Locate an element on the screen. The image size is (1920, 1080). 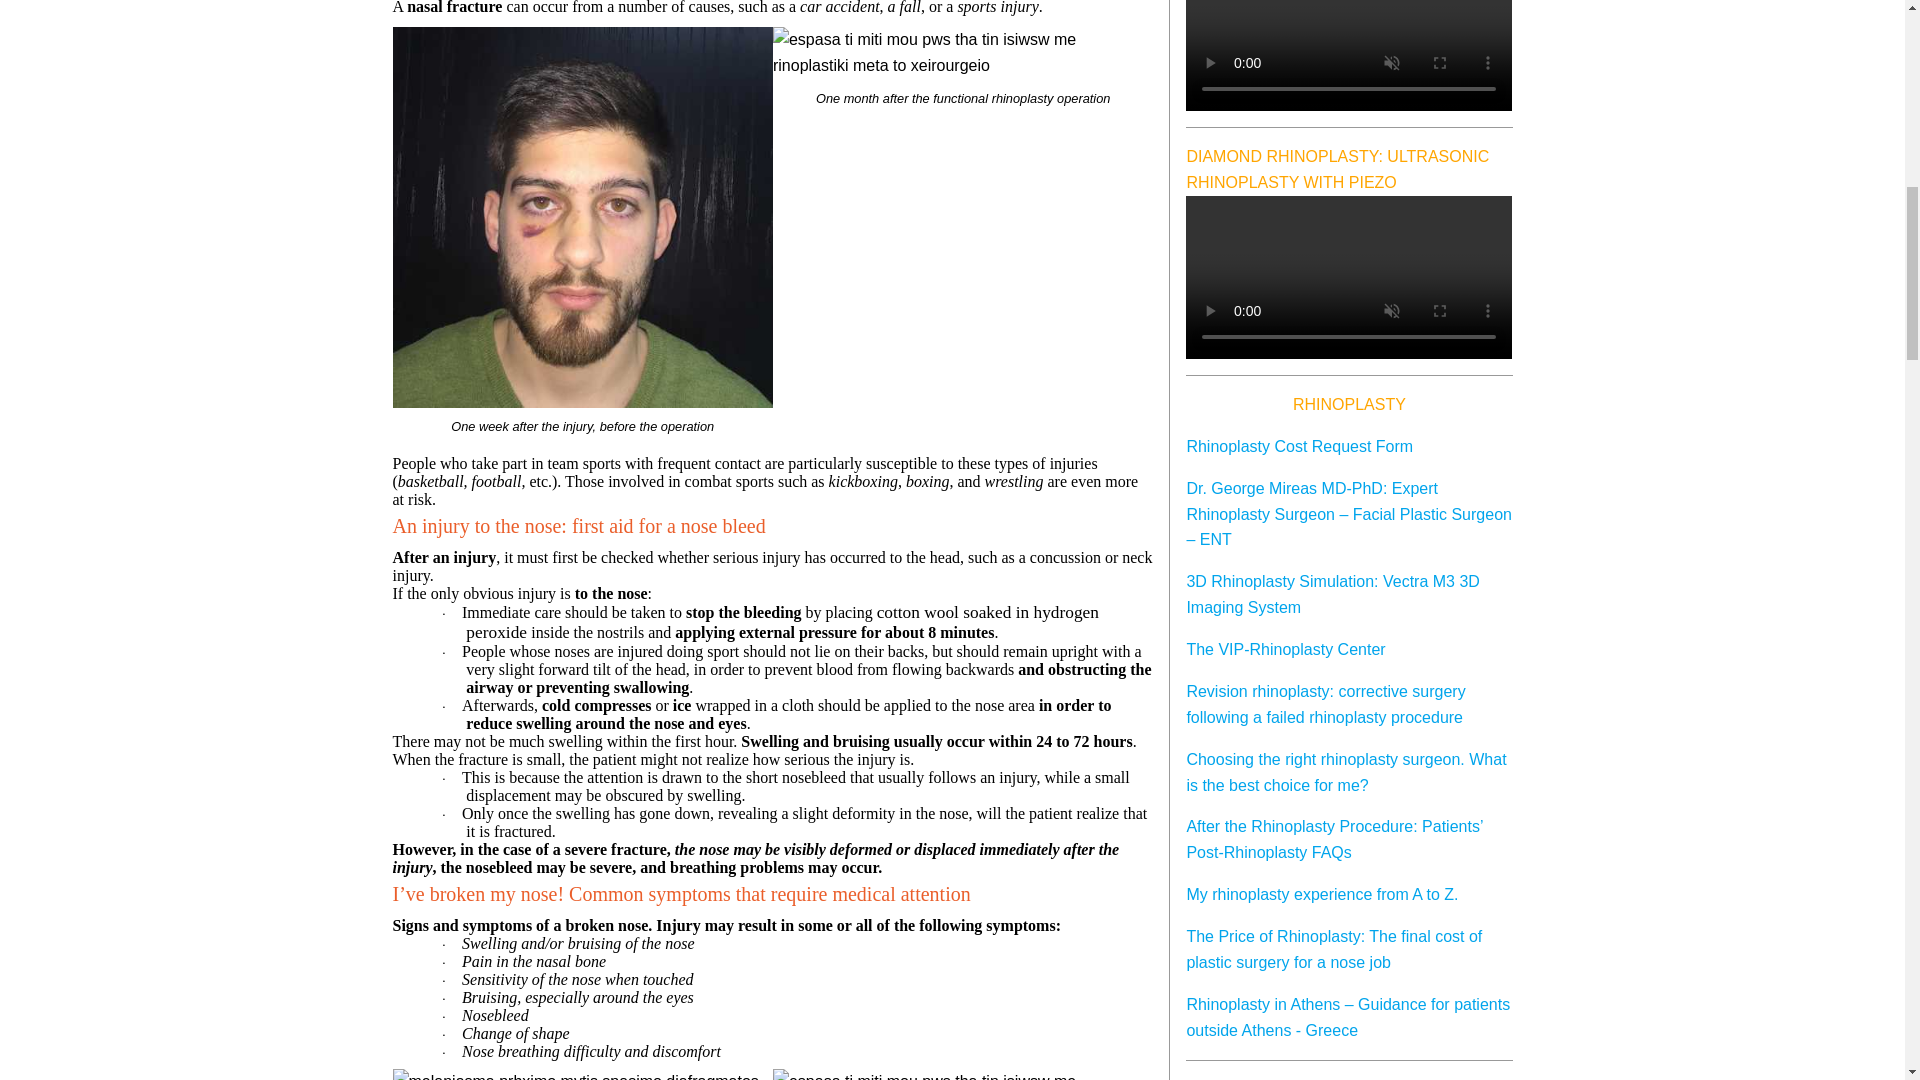
My rhinoplasty experience from A to Z. is located at coordinates (1322, 894).